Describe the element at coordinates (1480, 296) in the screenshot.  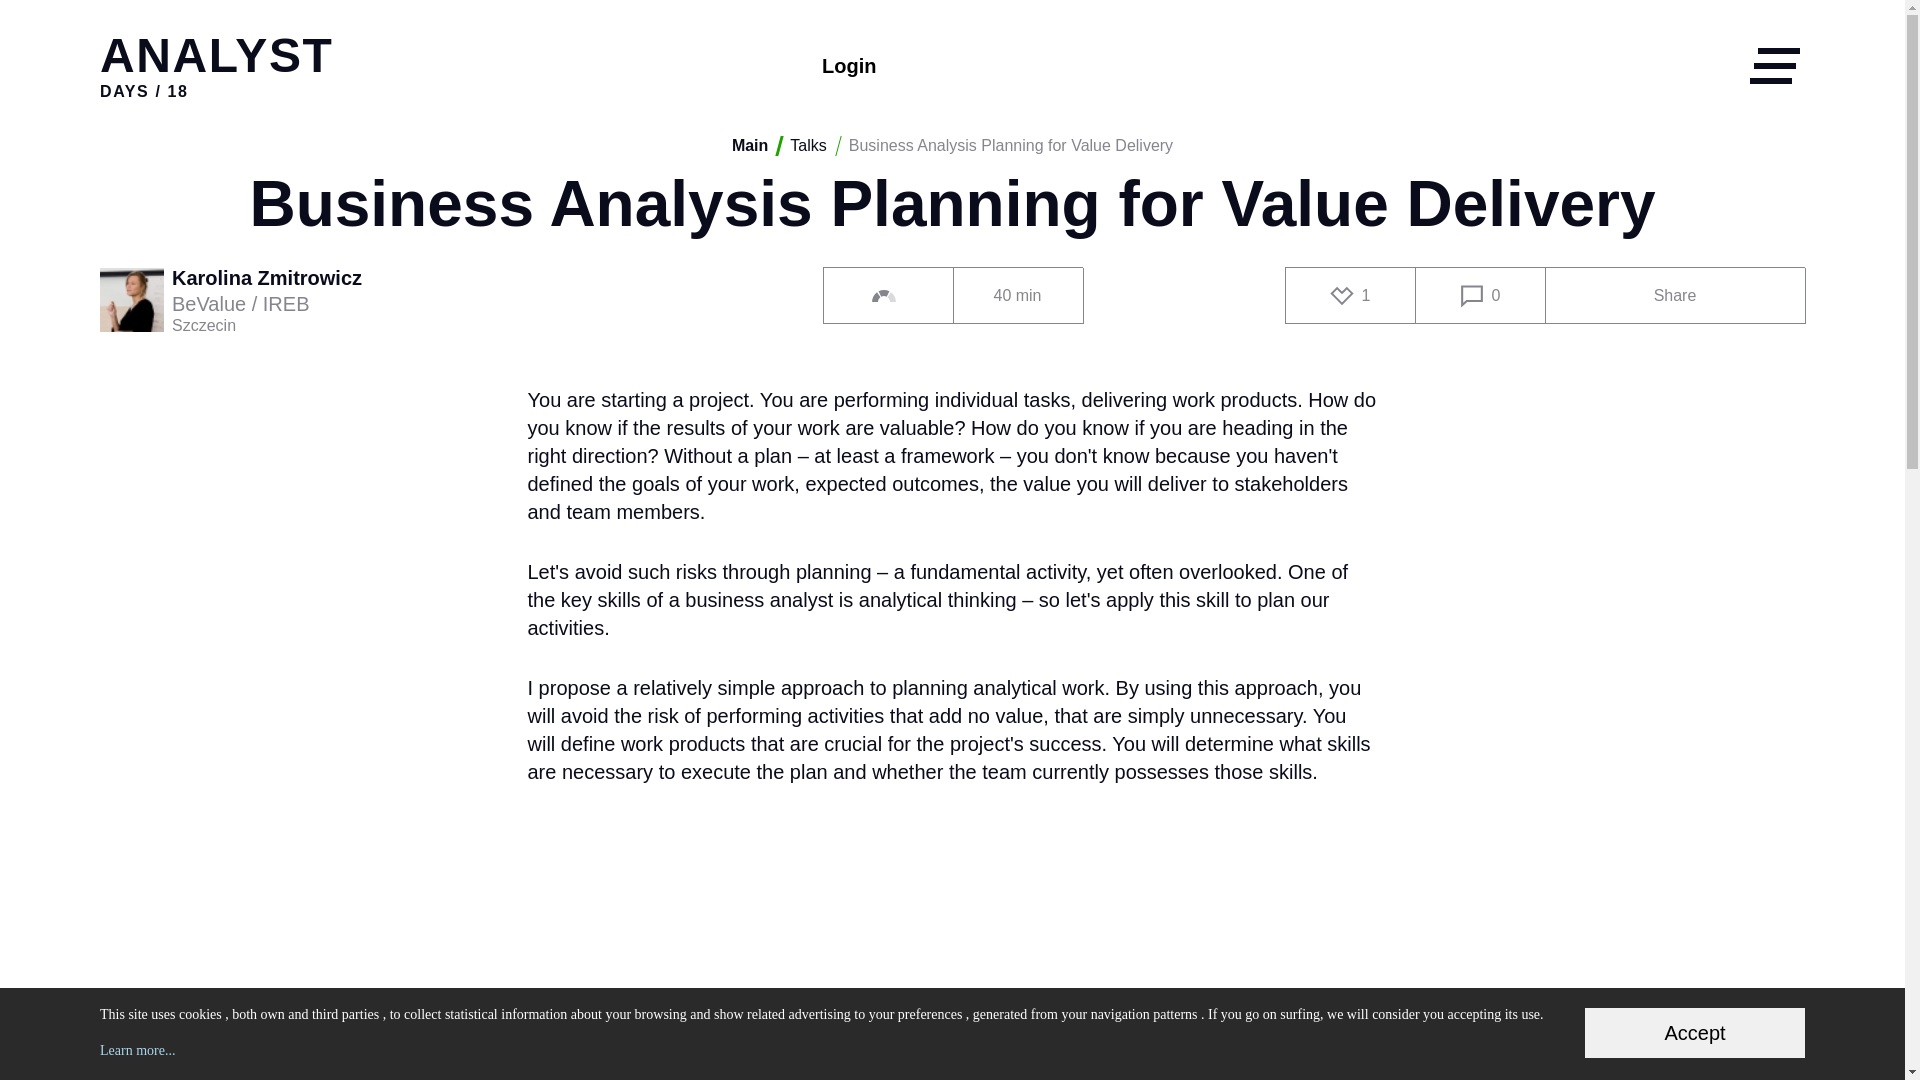
I see `0` at that location.